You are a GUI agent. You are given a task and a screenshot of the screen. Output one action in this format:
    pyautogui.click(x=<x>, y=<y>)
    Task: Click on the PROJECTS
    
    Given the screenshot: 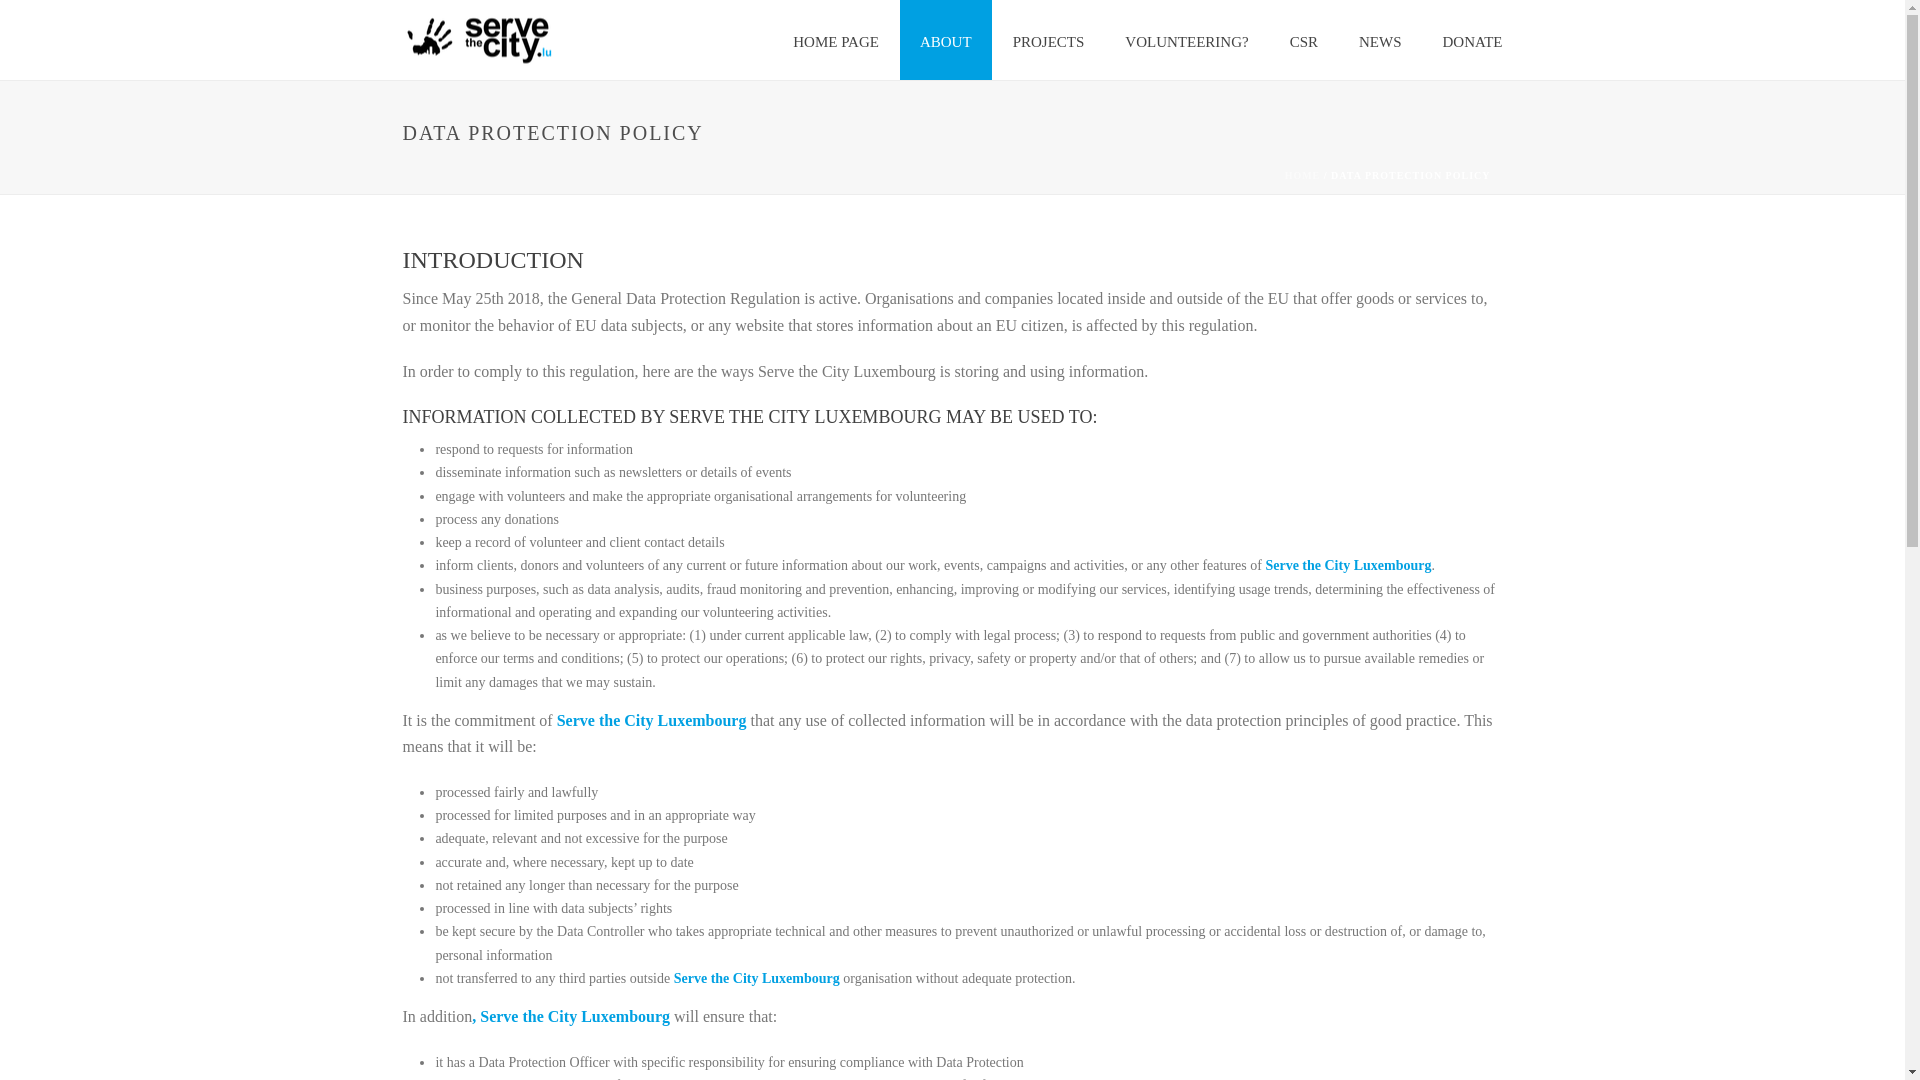 What is the action you would take?
    pyautogui.click(x=1048, y=40)
    